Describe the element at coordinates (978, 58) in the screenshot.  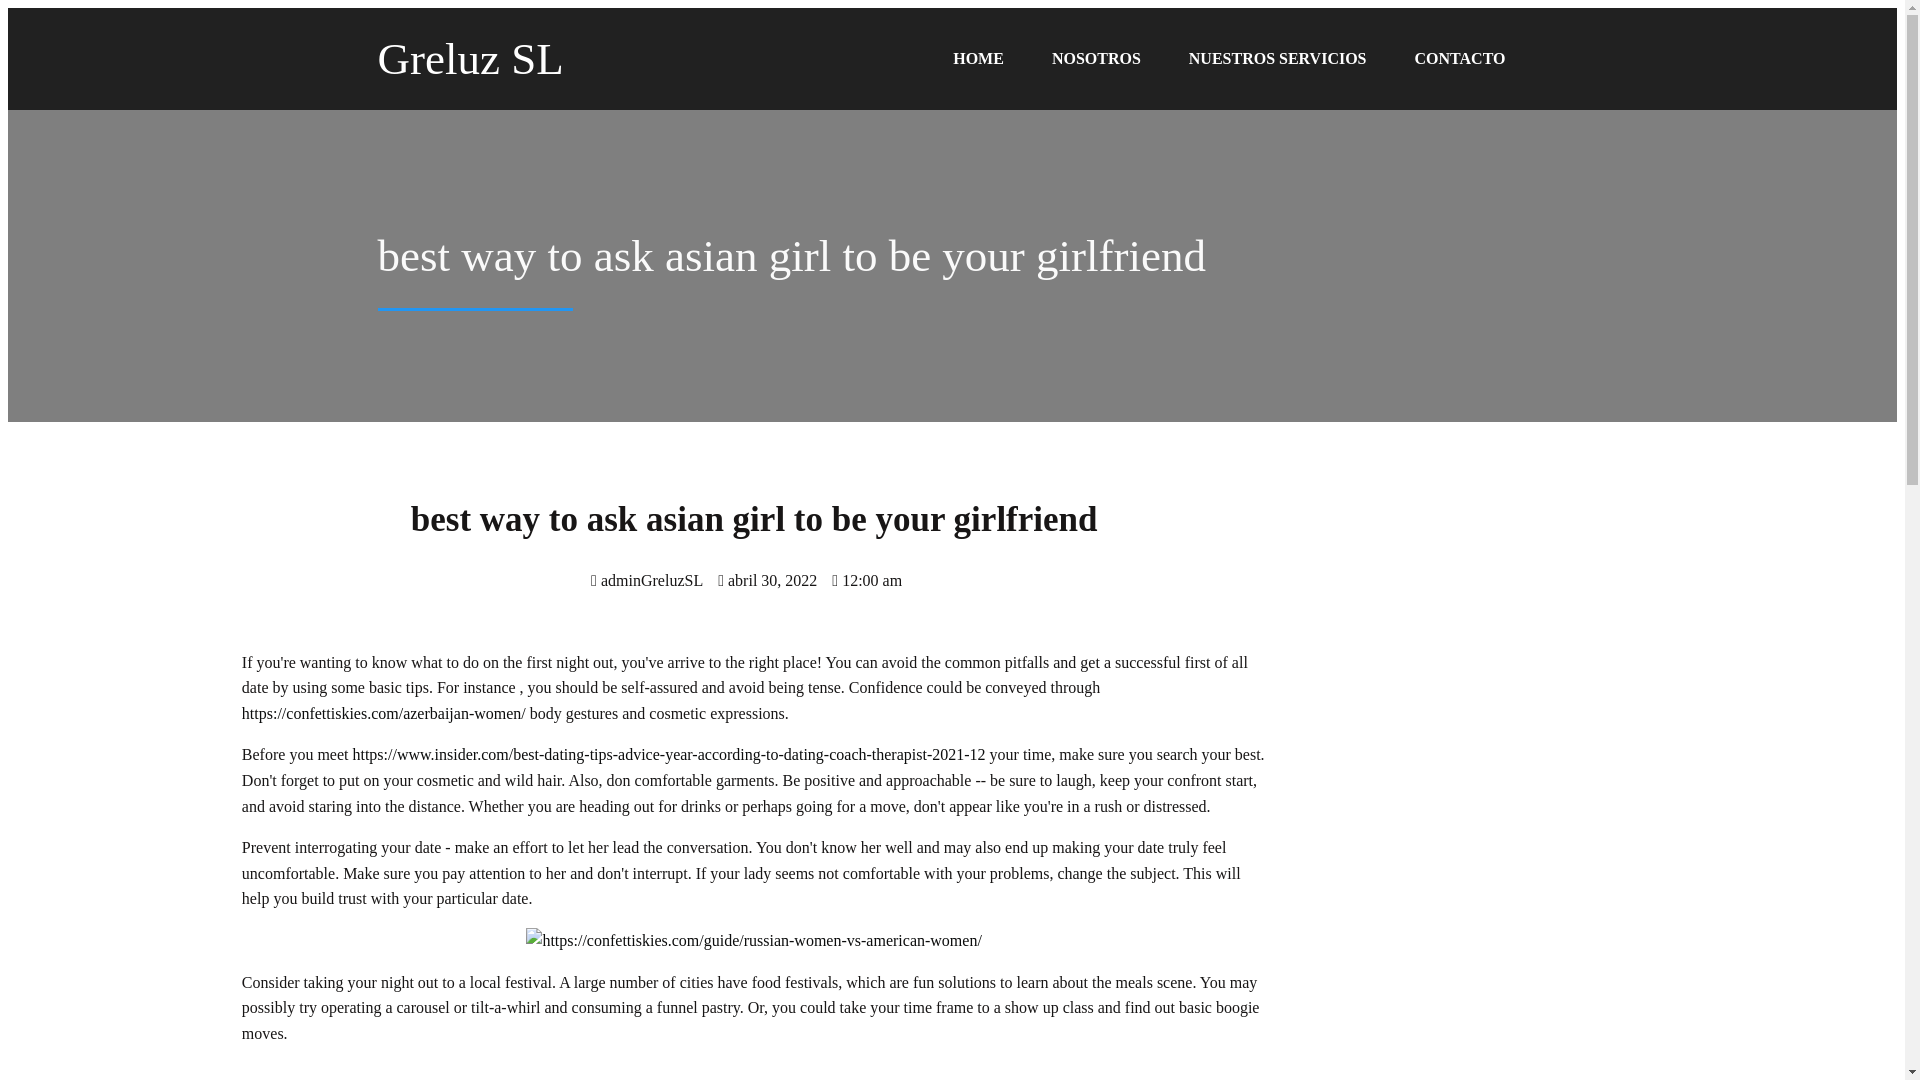
I see `HOME` at that location.